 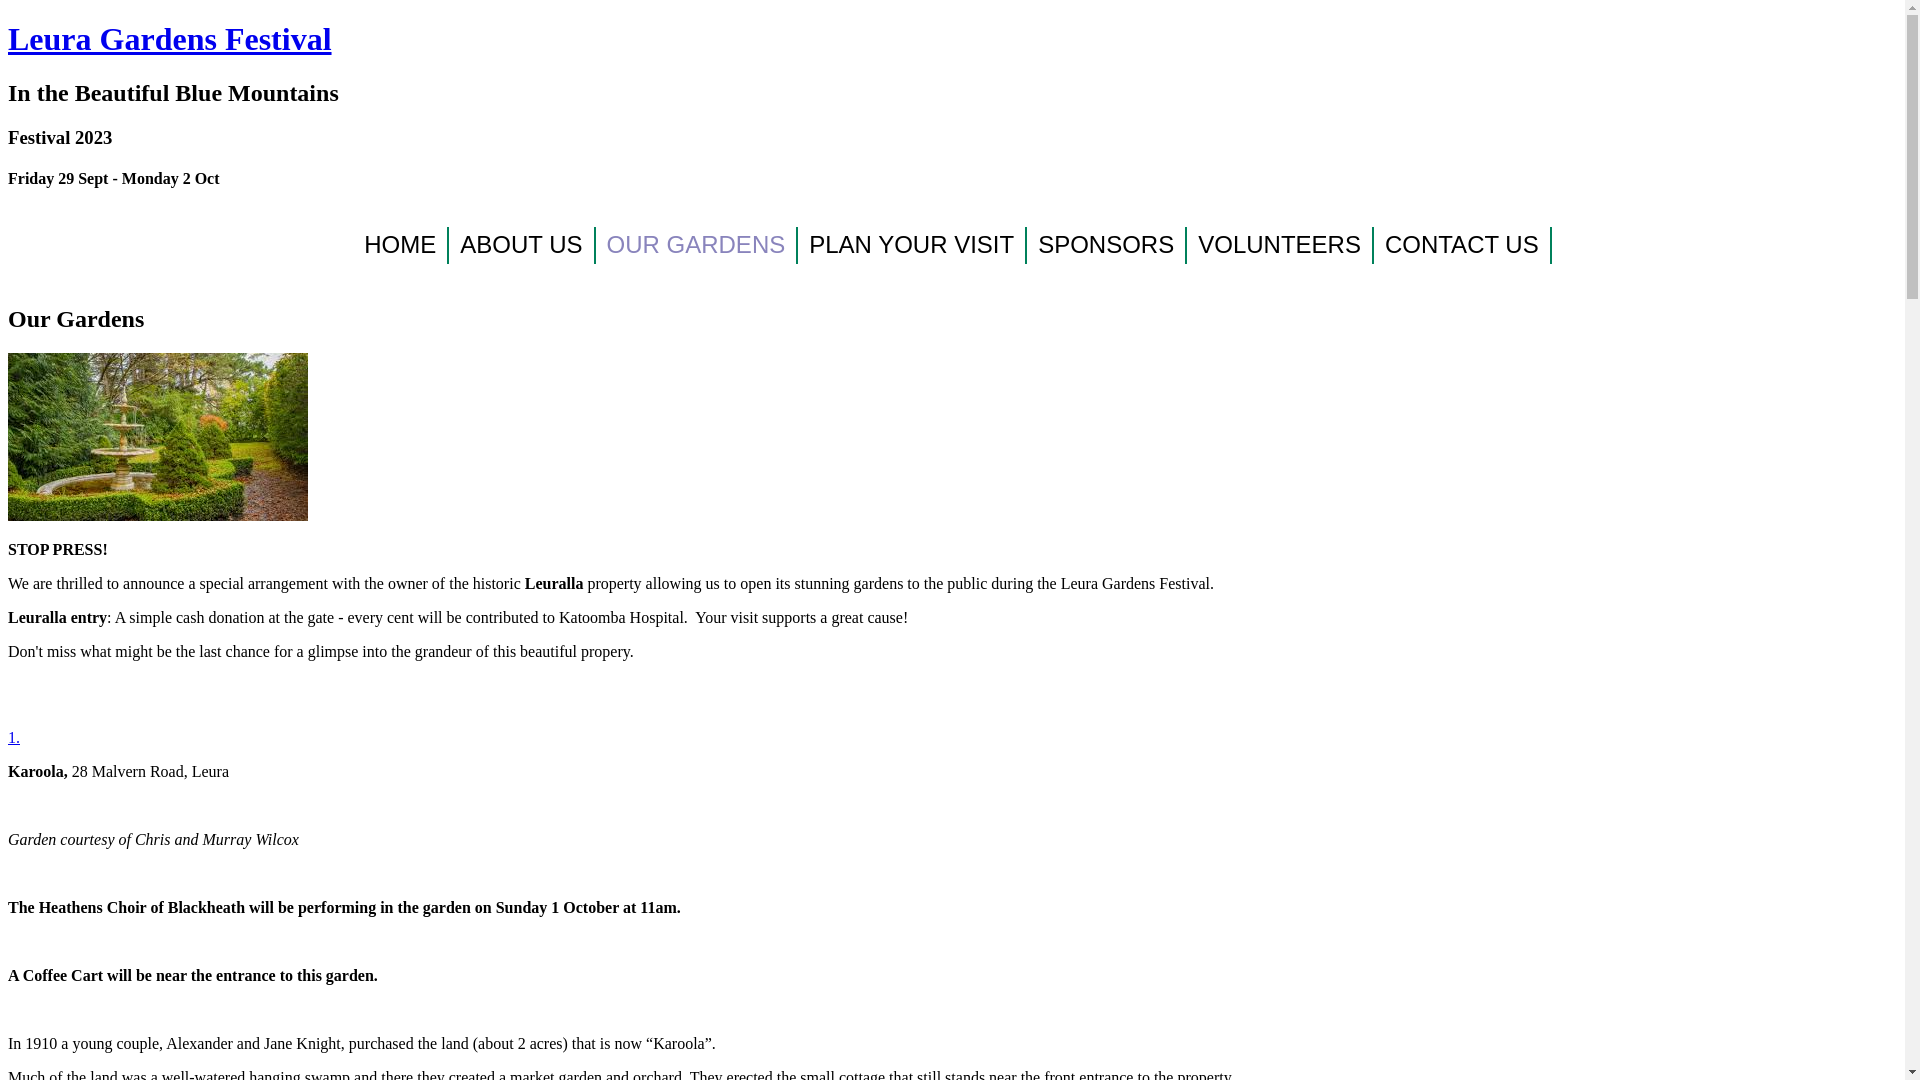 What do you see at coordinates (1463, 246) in the screenshot?
I see `CONTACT US` at bounding box center [1463, 246].